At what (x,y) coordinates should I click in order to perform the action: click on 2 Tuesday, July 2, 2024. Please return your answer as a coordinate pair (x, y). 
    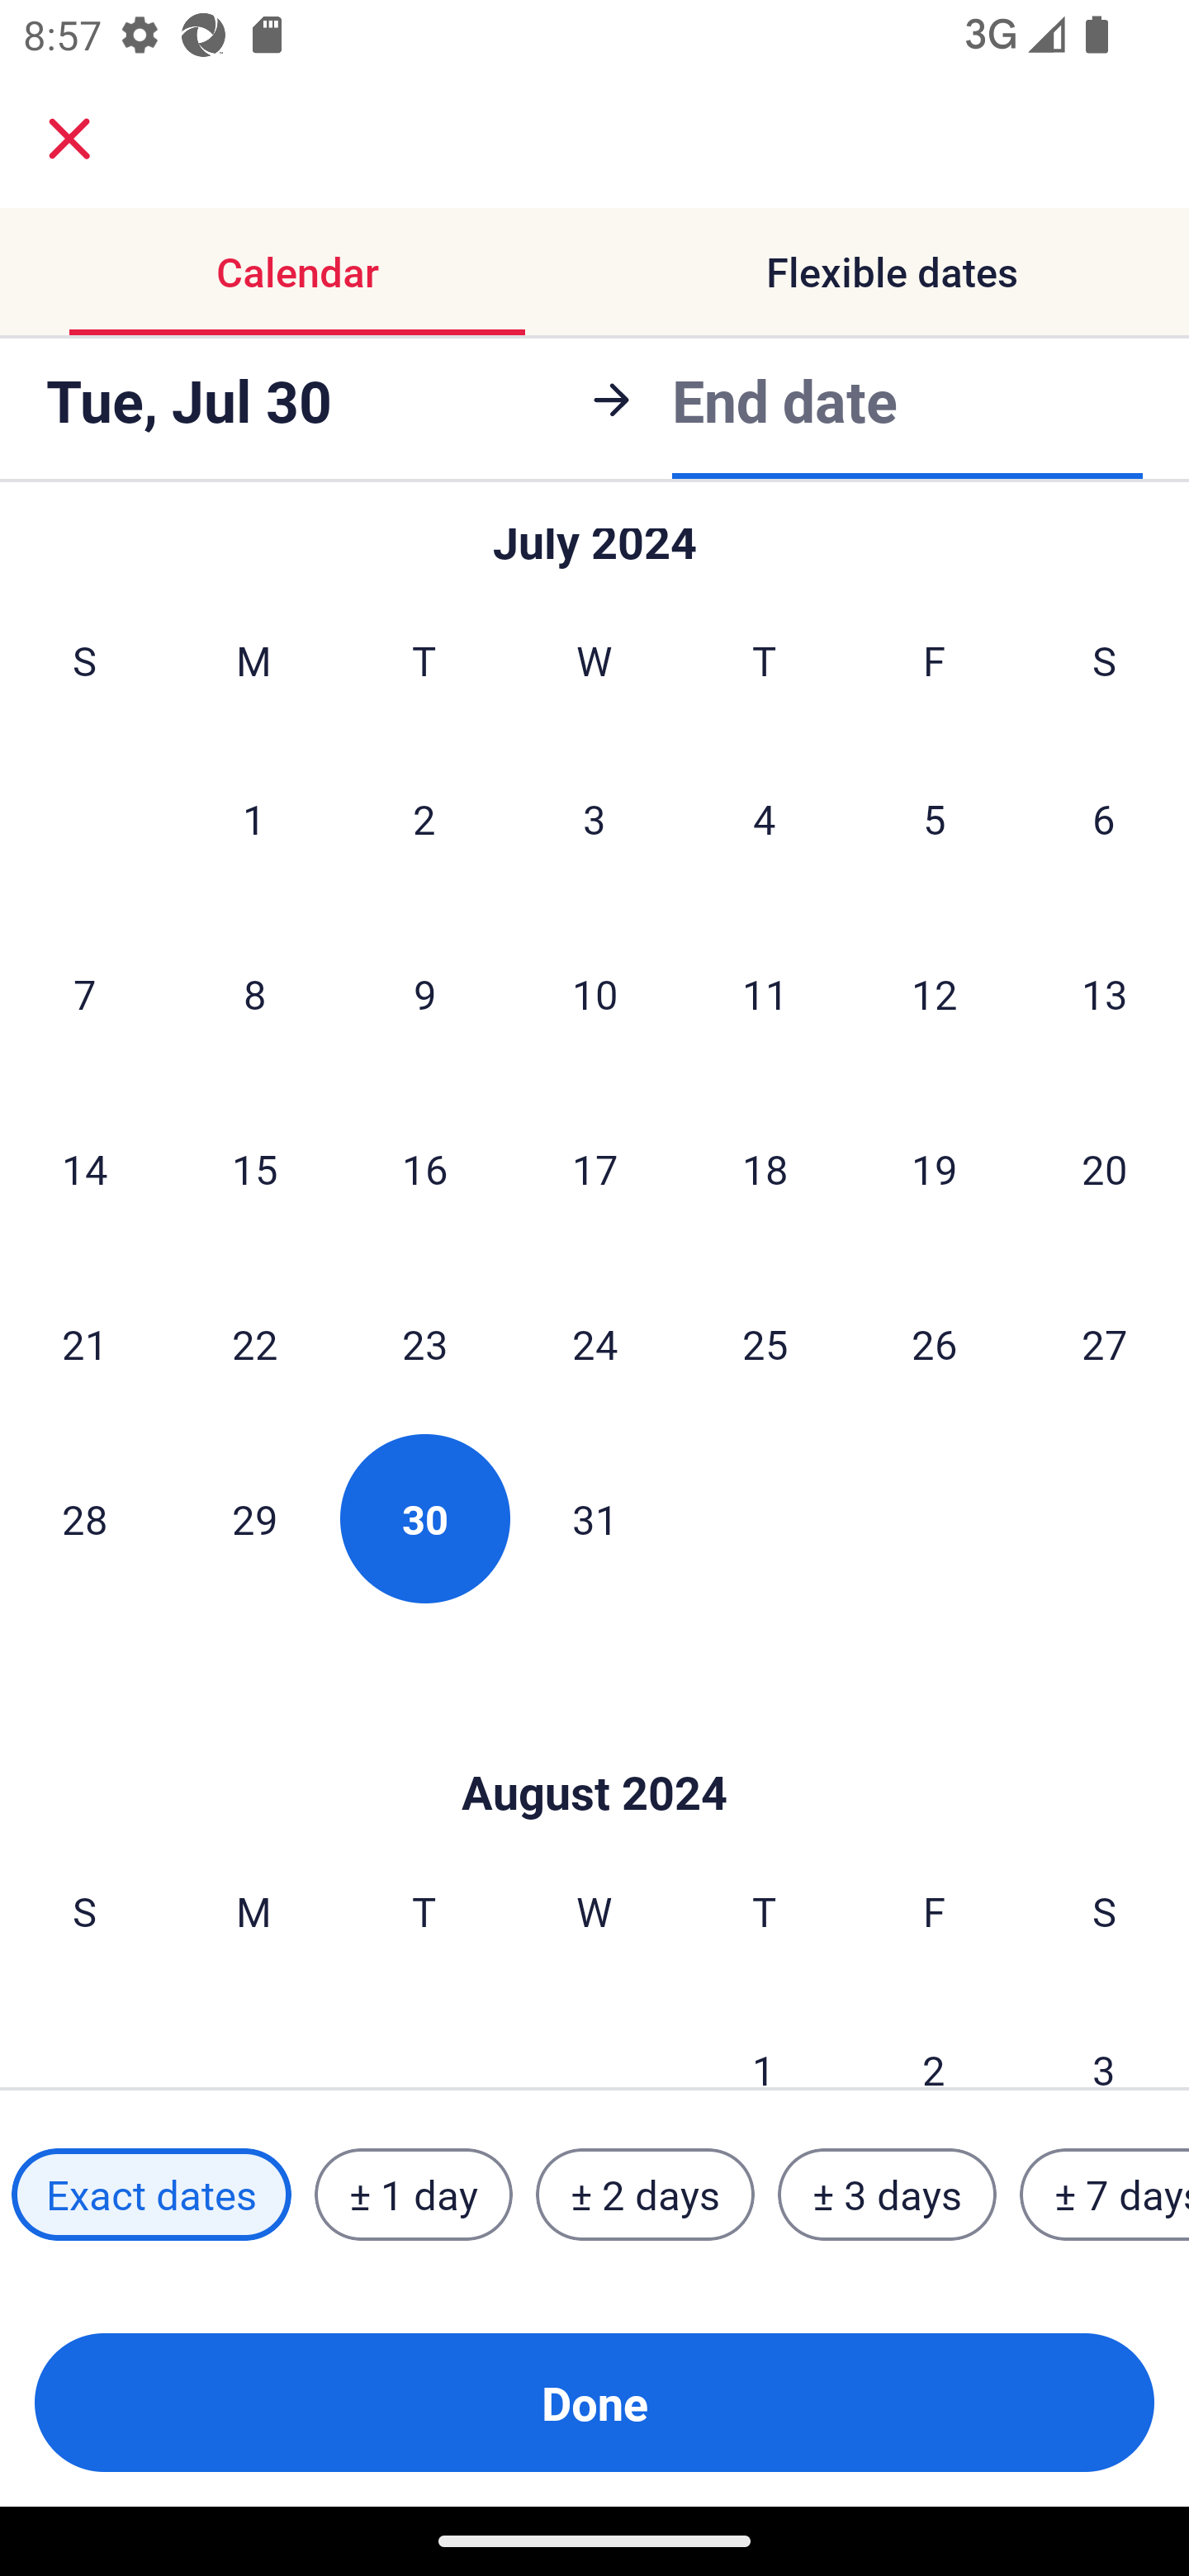
    Looking at the image, I should click on (424, 819).